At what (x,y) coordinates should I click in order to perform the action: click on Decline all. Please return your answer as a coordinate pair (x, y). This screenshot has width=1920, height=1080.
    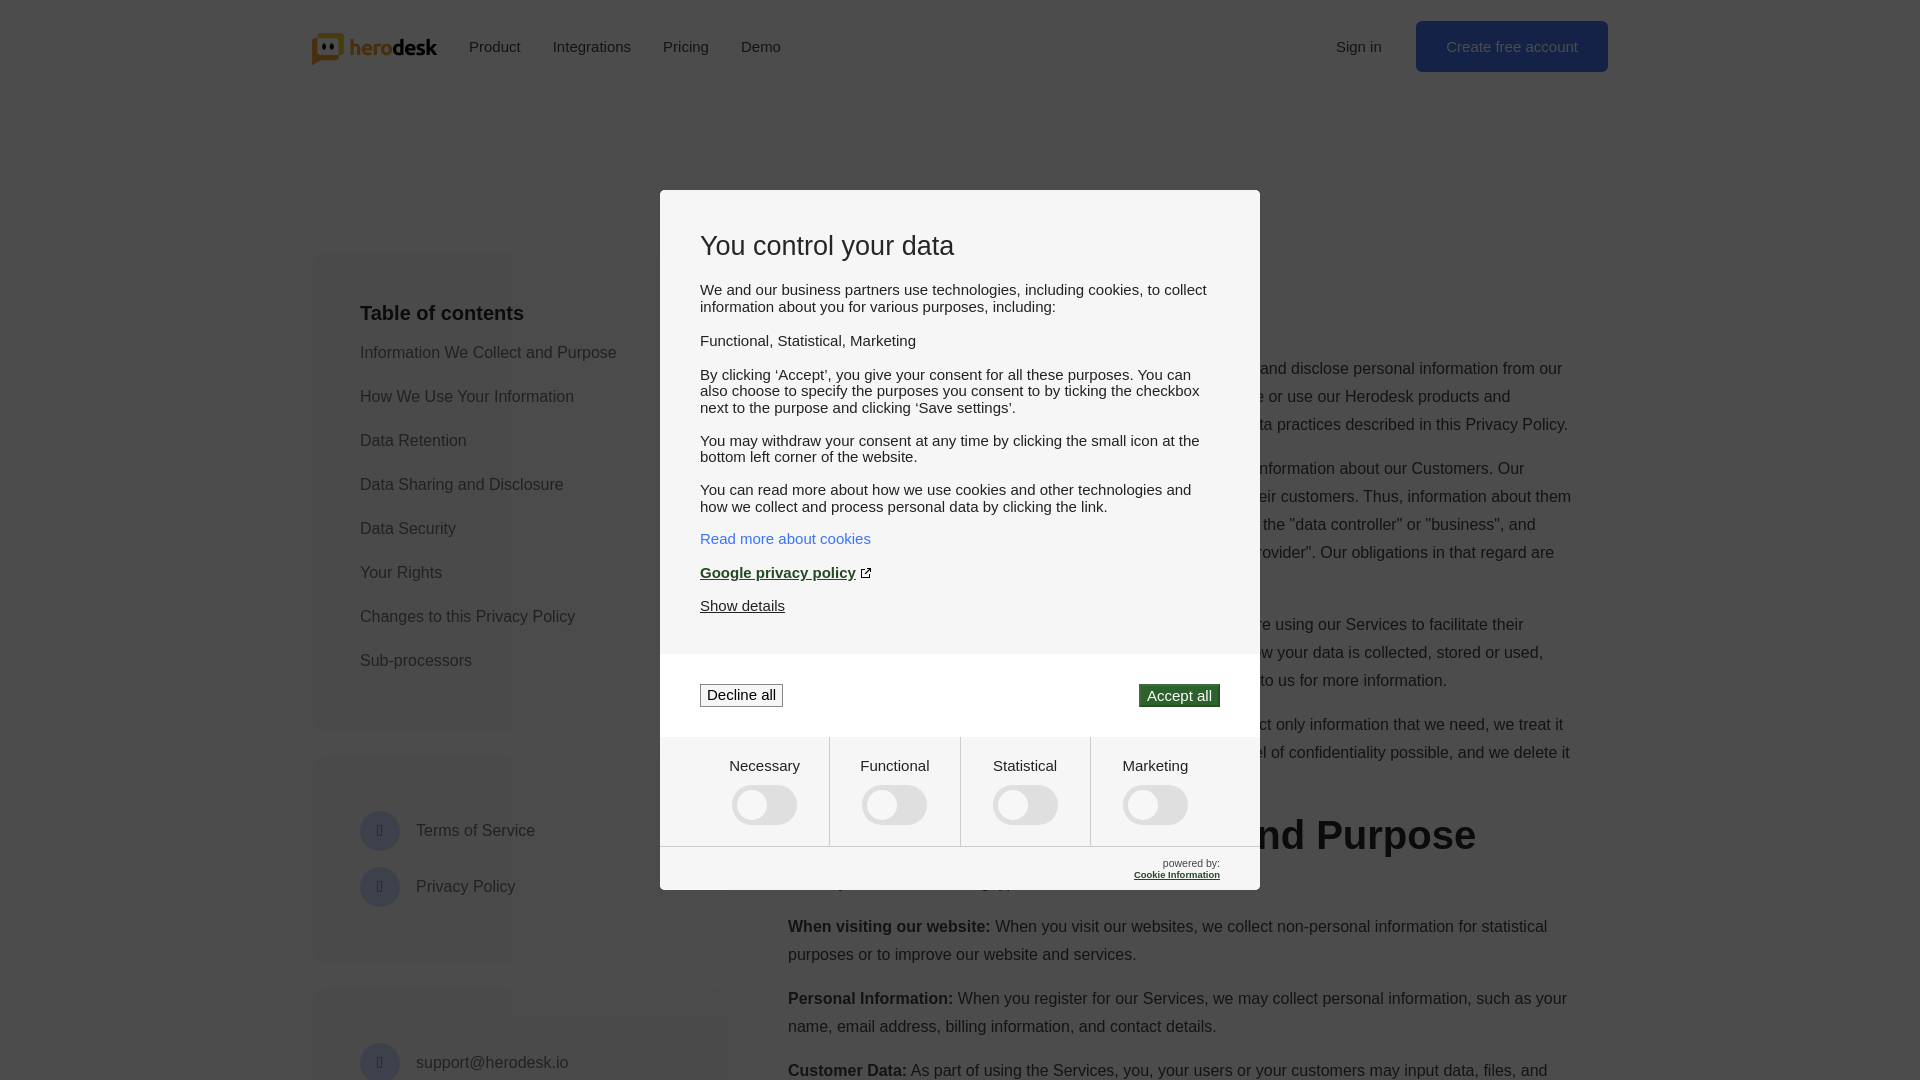
    Looking at the image, I should click on (742, 695).